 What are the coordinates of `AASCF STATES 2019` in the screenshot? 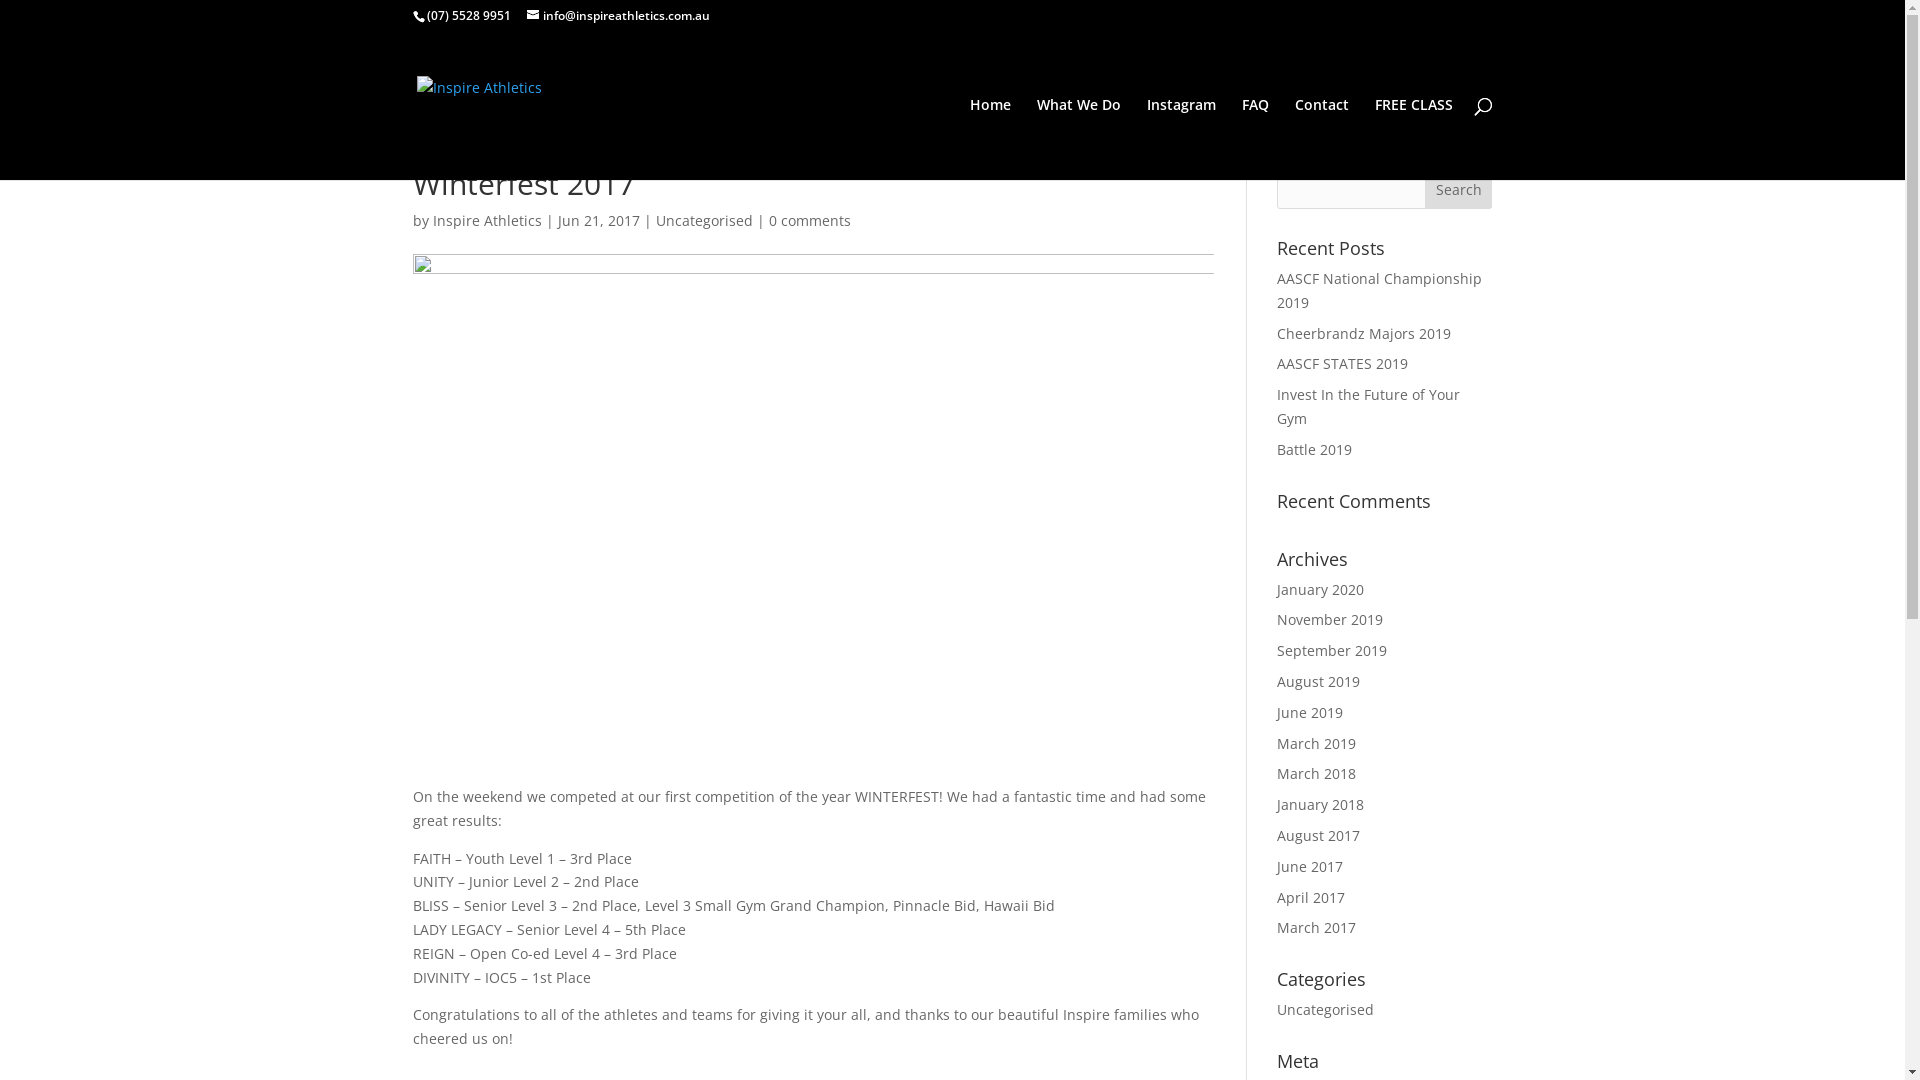 It's located at (1342, 364).